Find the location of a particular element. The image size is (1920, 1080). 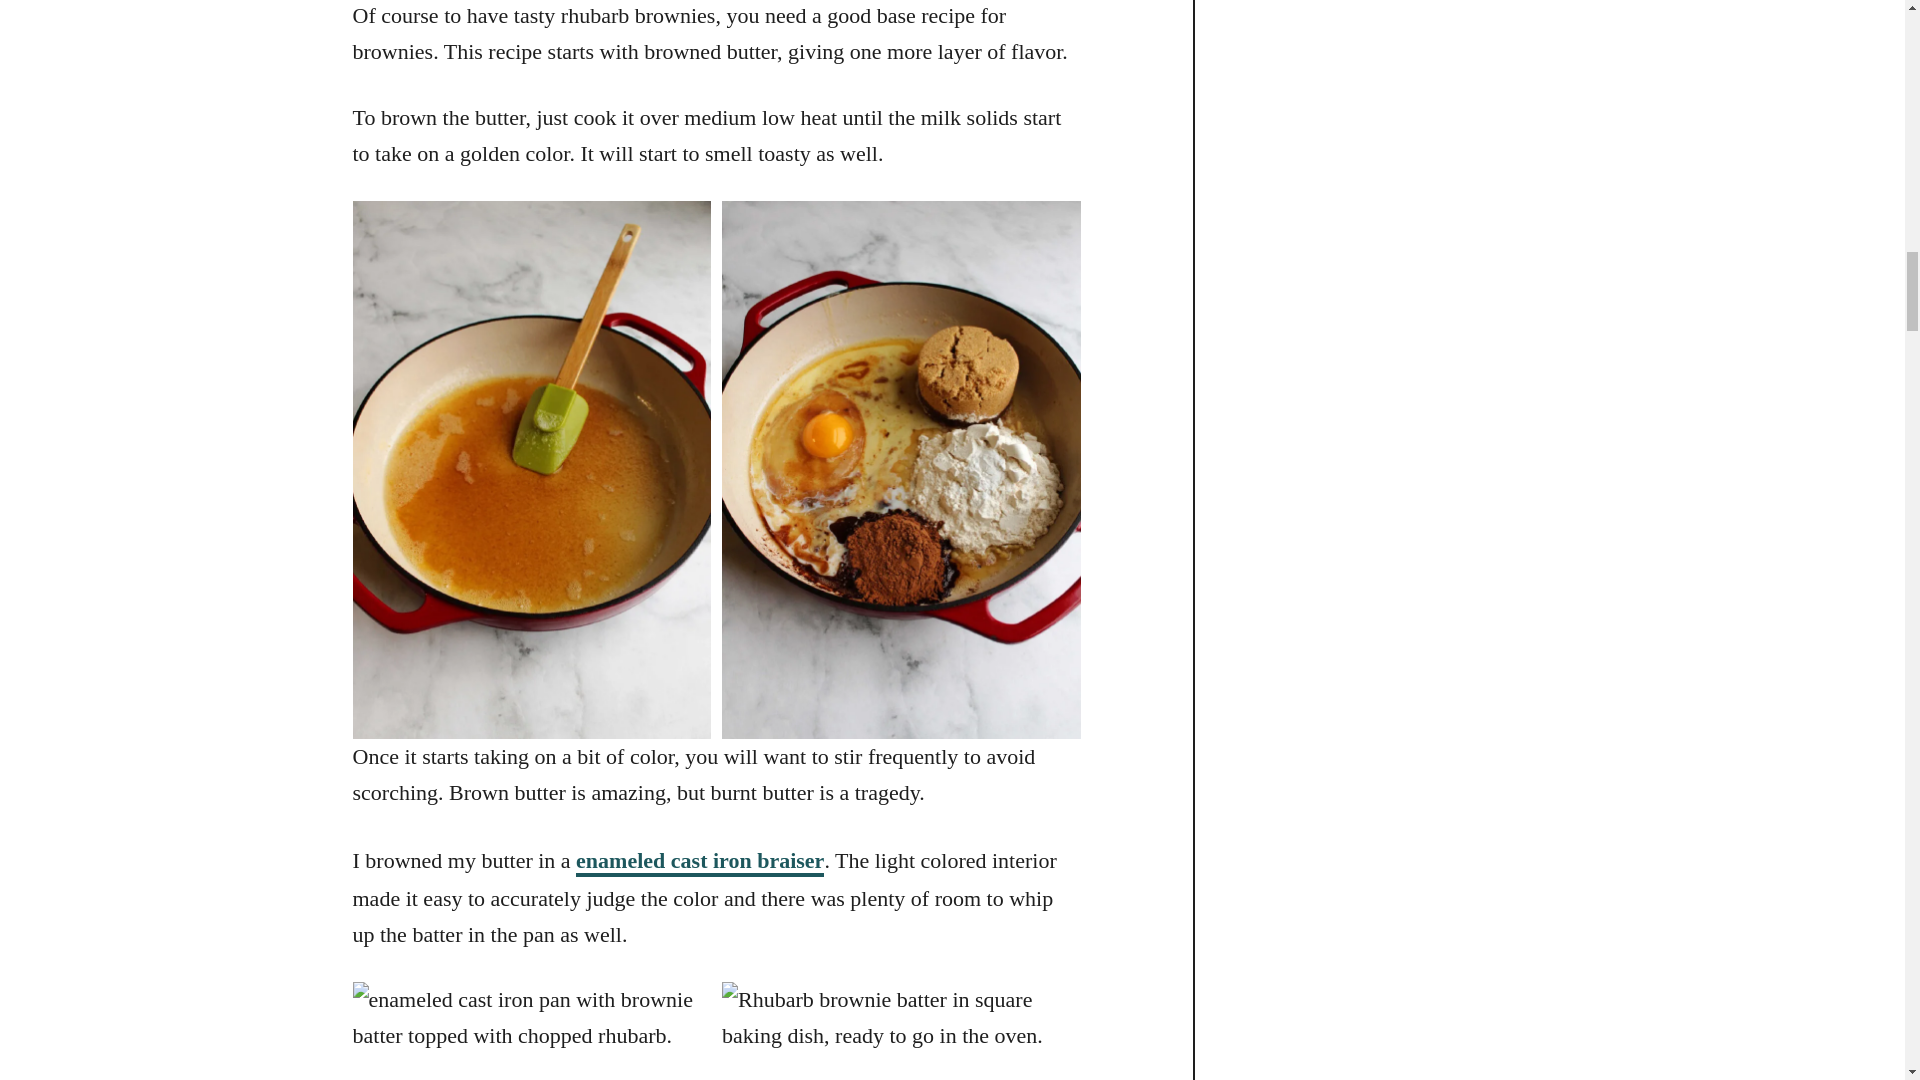

Rhubarb Brownies 6 is located at coordinates (900, 1030).